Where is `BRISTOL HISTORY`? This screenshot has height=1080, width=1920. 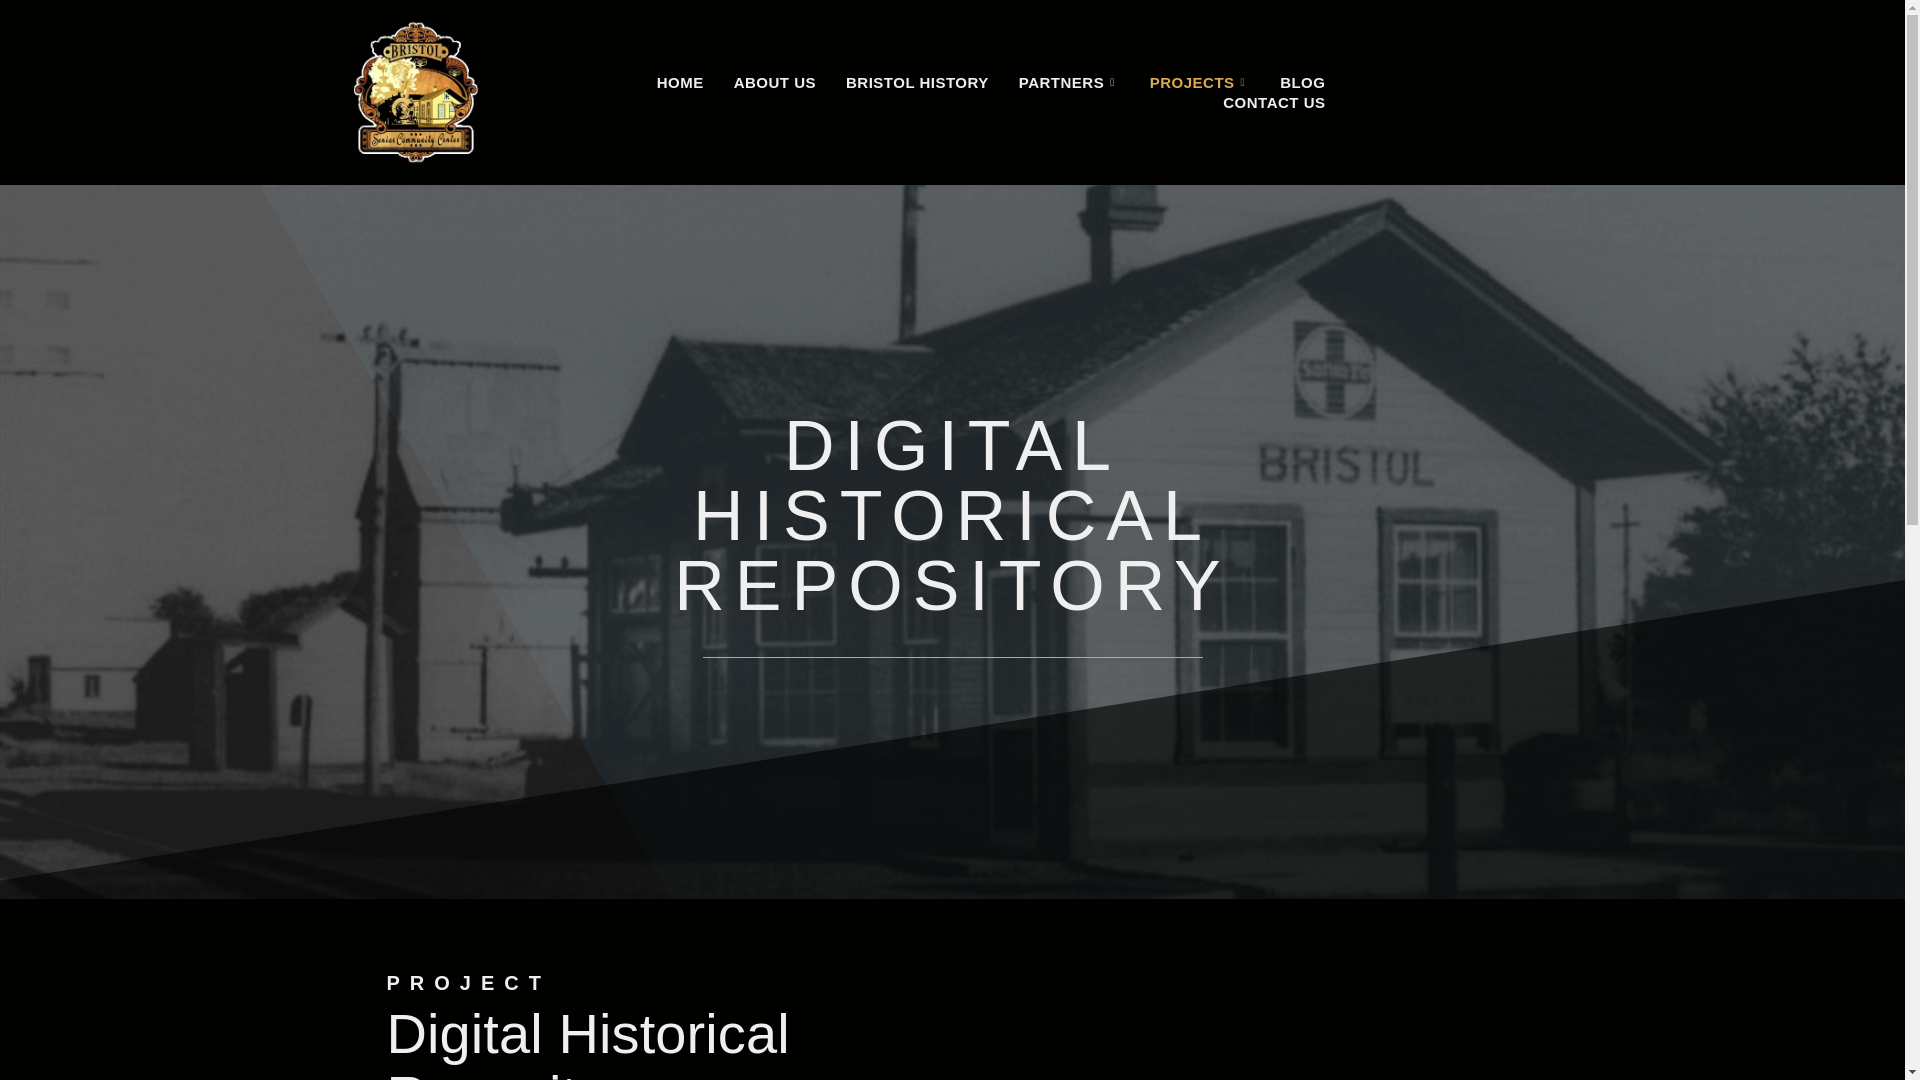
BRISTOL HISTORY is located at coordinates (918, 82).